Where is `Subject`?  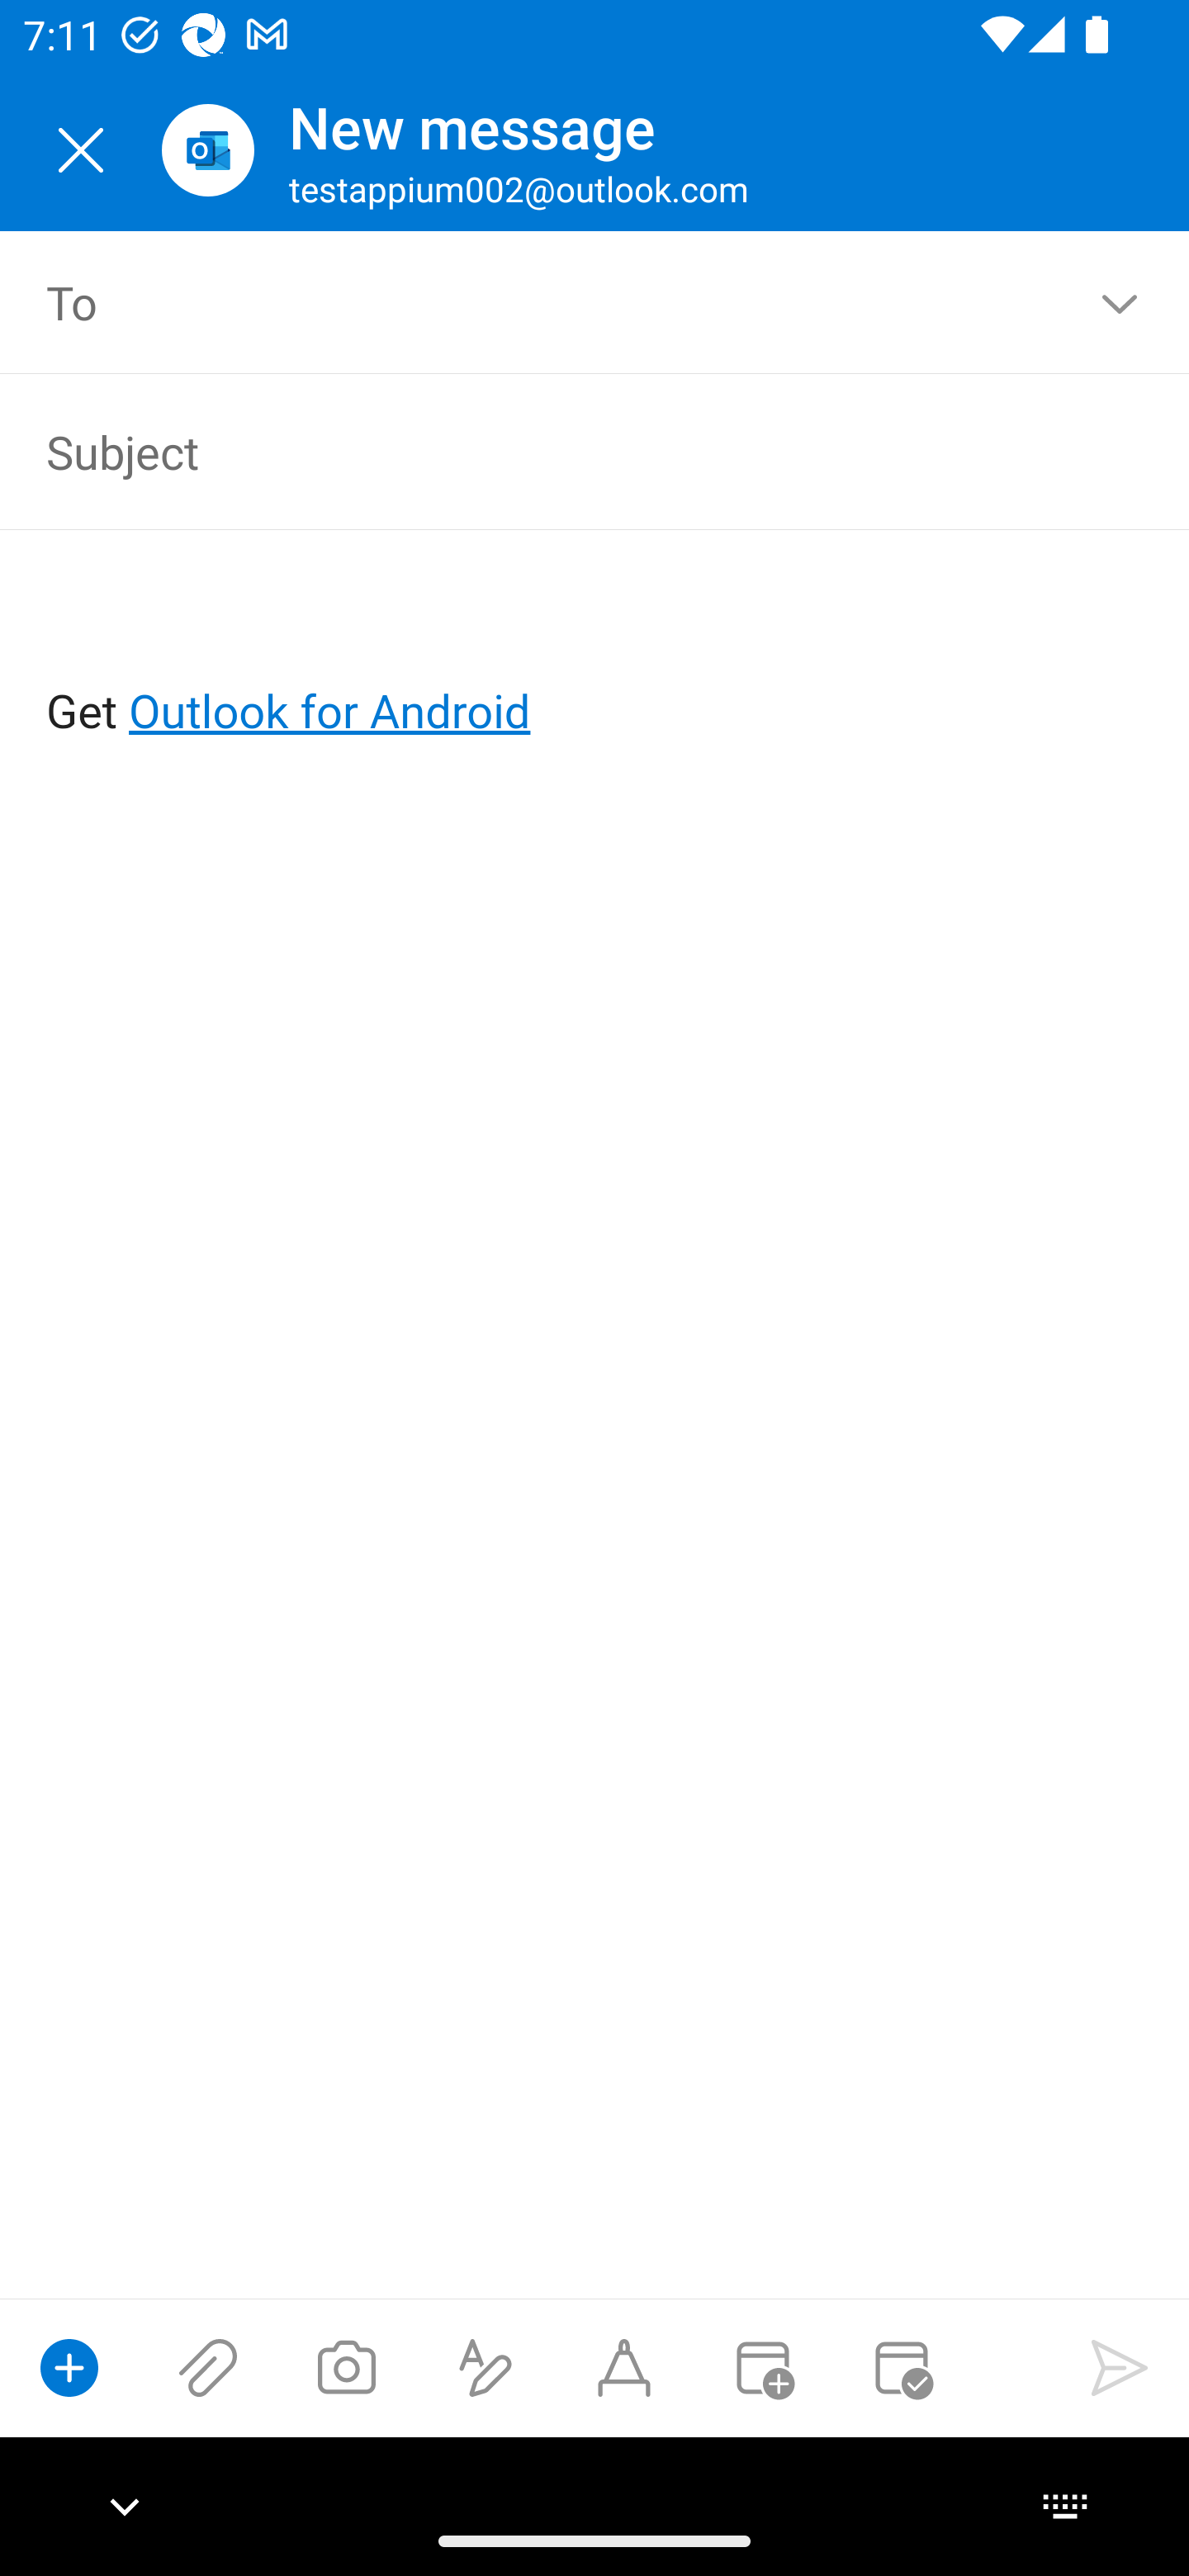
Subject is located at coordinates (548, 451).